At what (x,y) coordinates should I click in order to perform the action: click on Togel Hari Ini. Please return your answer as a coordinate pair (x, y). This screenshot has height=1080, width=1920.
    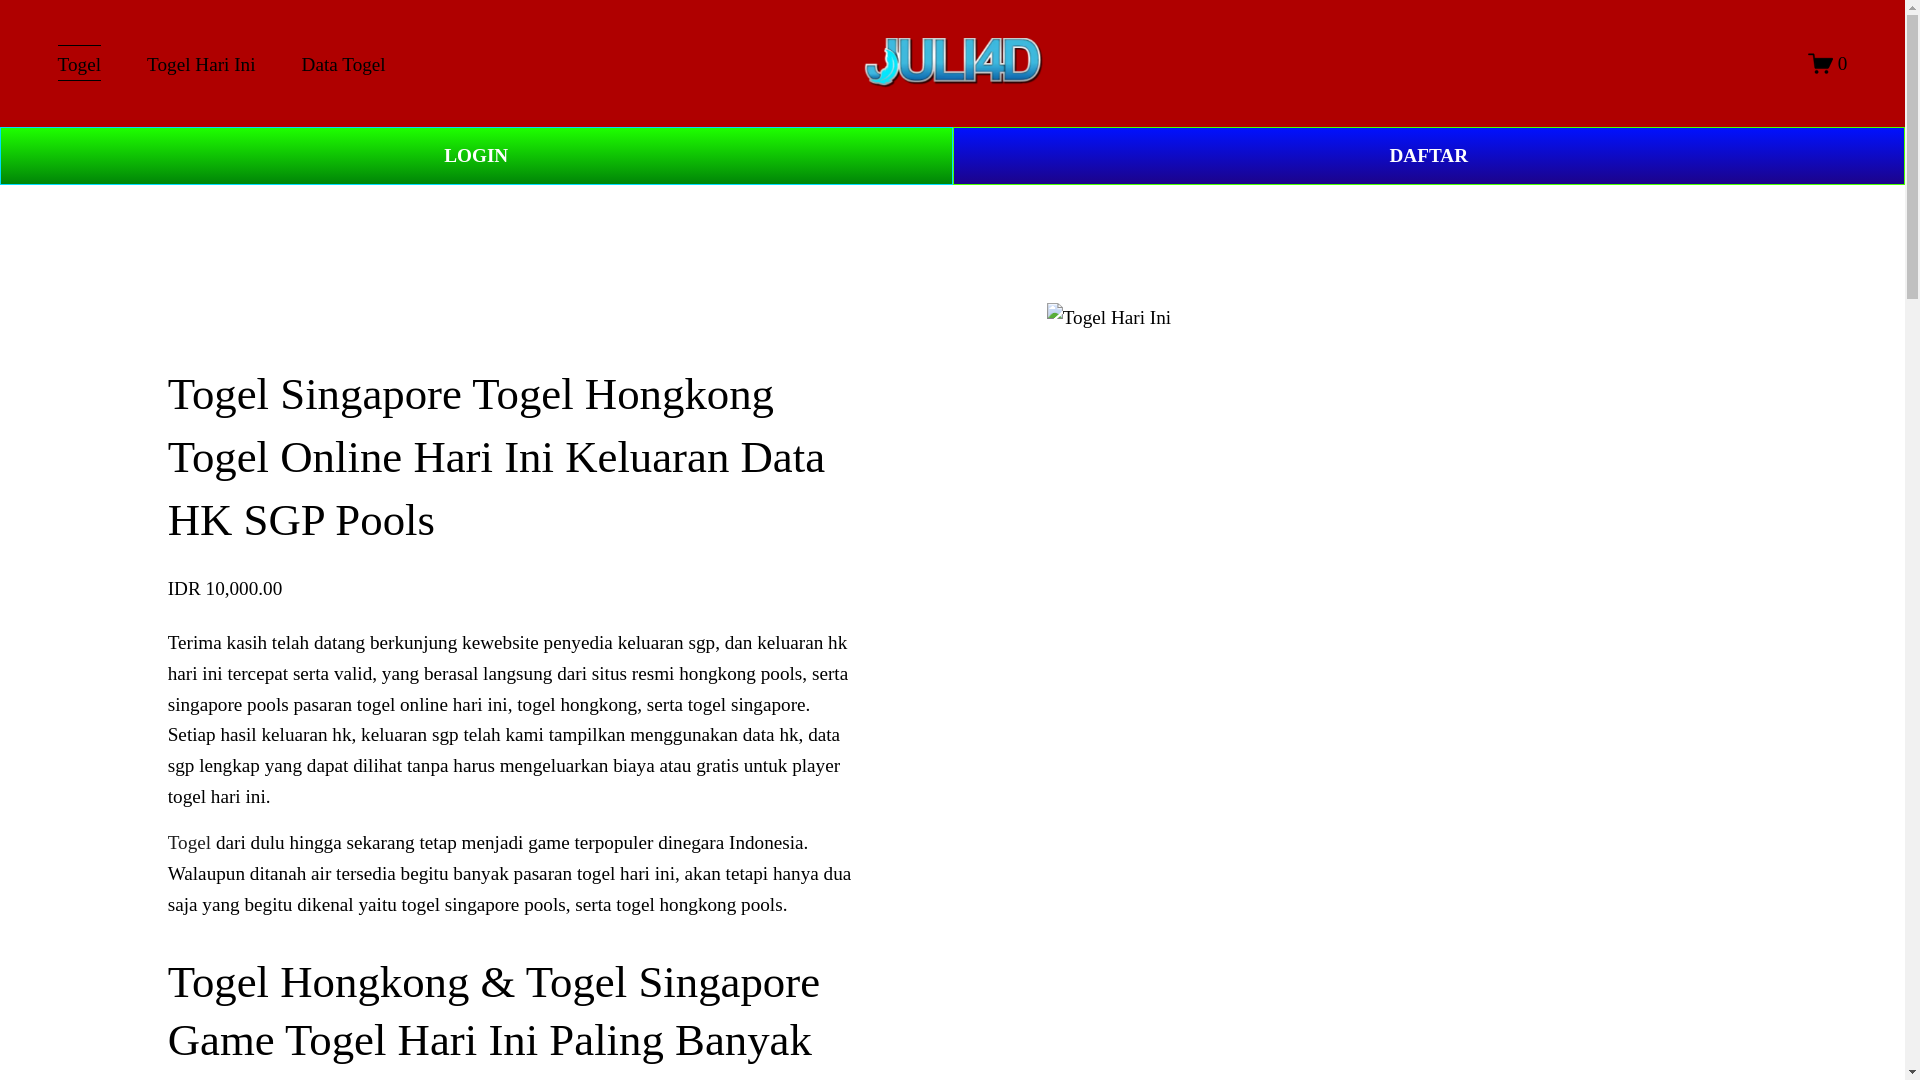
    Looking at the image, I should click on (201, 65).